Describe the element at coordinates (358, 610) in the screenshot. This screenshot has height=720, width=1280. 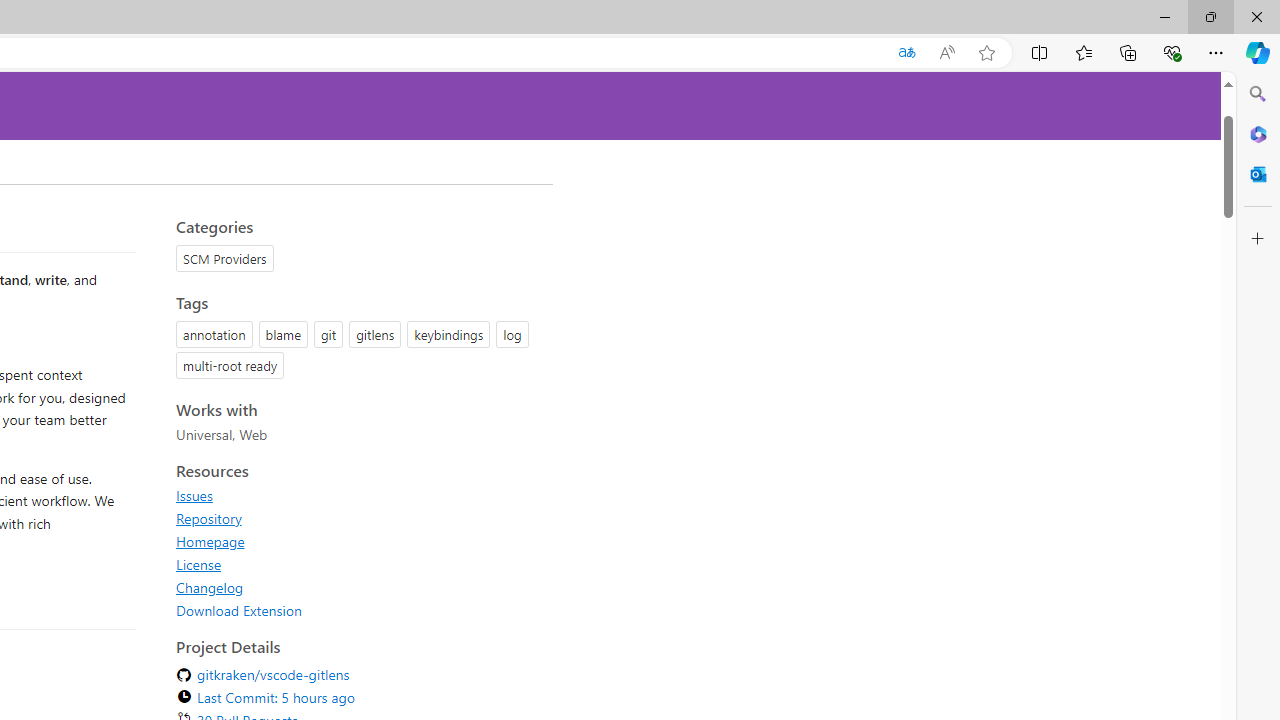
I see `Download Extension` at that location.